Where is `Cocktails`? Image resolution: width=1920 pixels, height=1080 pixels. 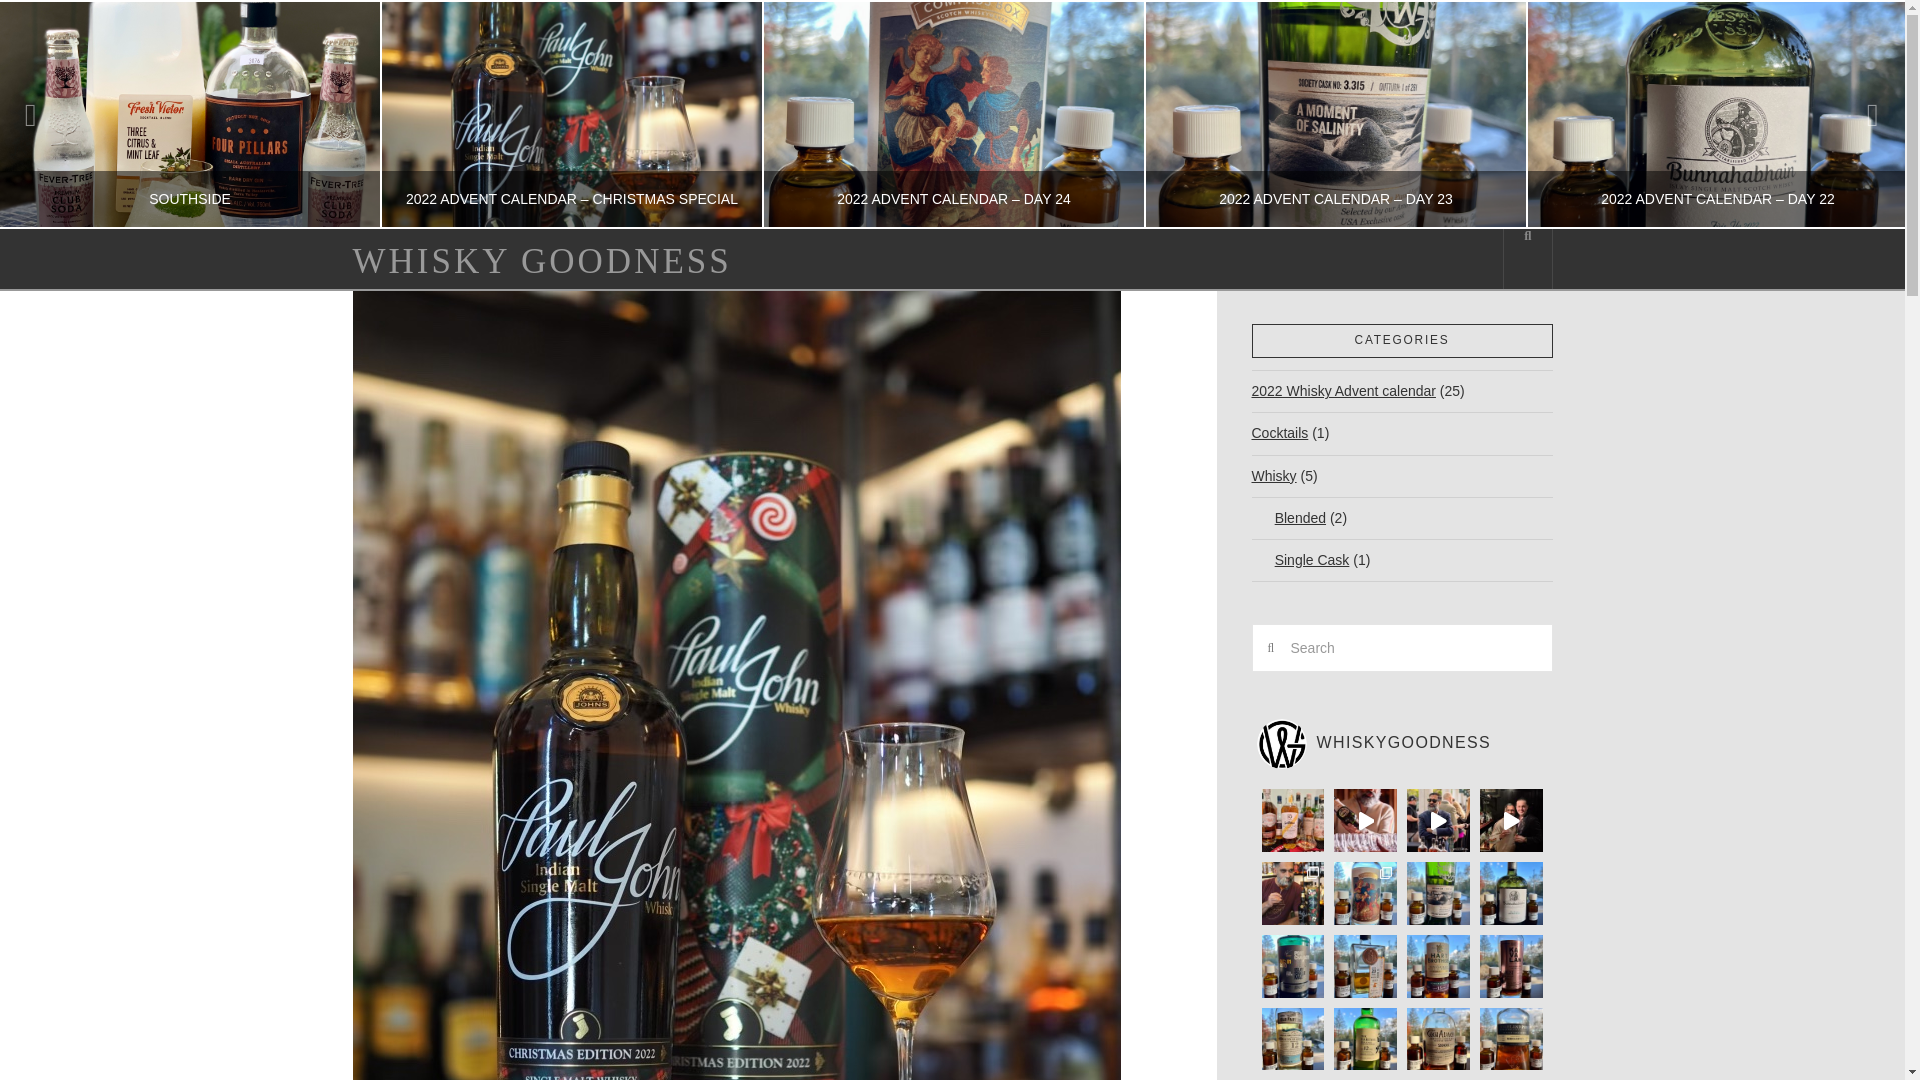 Cocktails is located at coordinates (1280, 432).